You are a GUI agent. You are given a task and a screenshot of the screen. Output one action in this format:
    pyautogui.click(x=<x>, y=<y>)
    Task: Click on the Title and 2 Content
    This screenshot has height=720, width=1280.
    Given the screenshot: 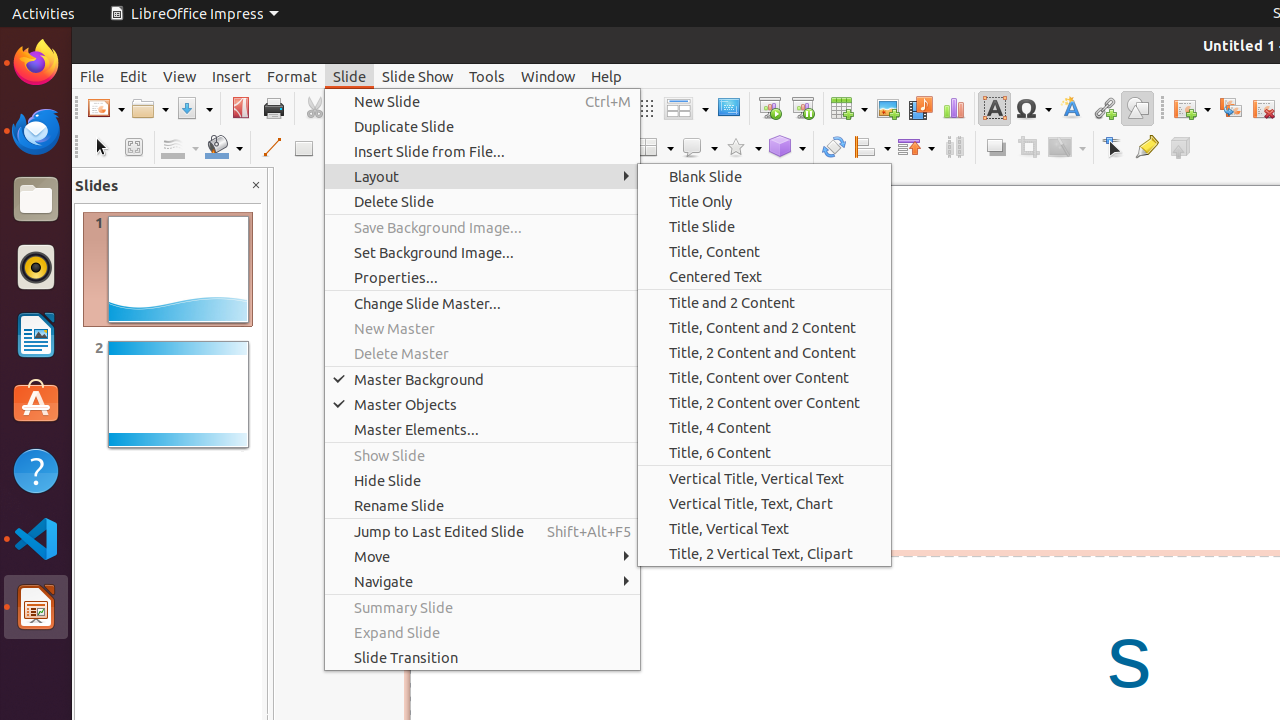 What is the action you would take?
    pyautogui.click(x=764, y=302)
    